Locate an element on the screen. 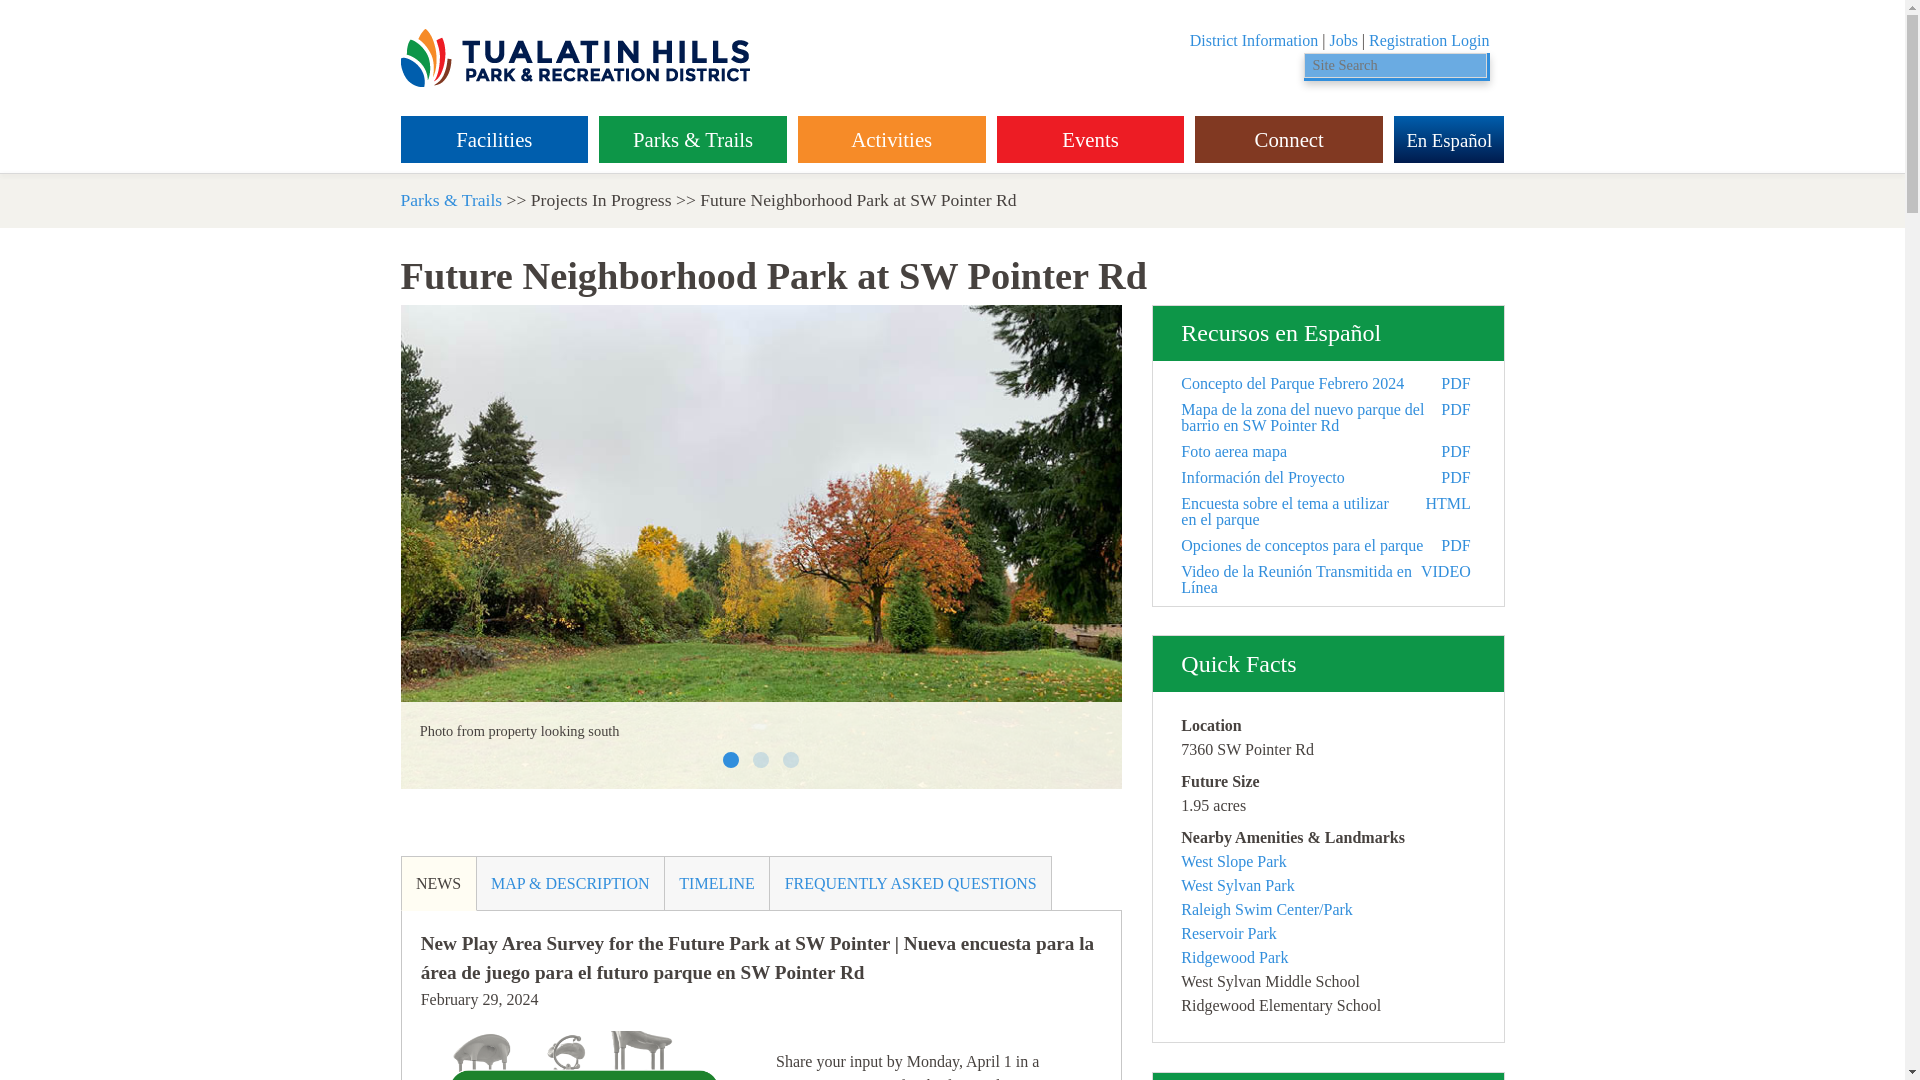 The height and width of the screenshot is (1080, 1920). Registration Login is located at coordinates (1428, 40).